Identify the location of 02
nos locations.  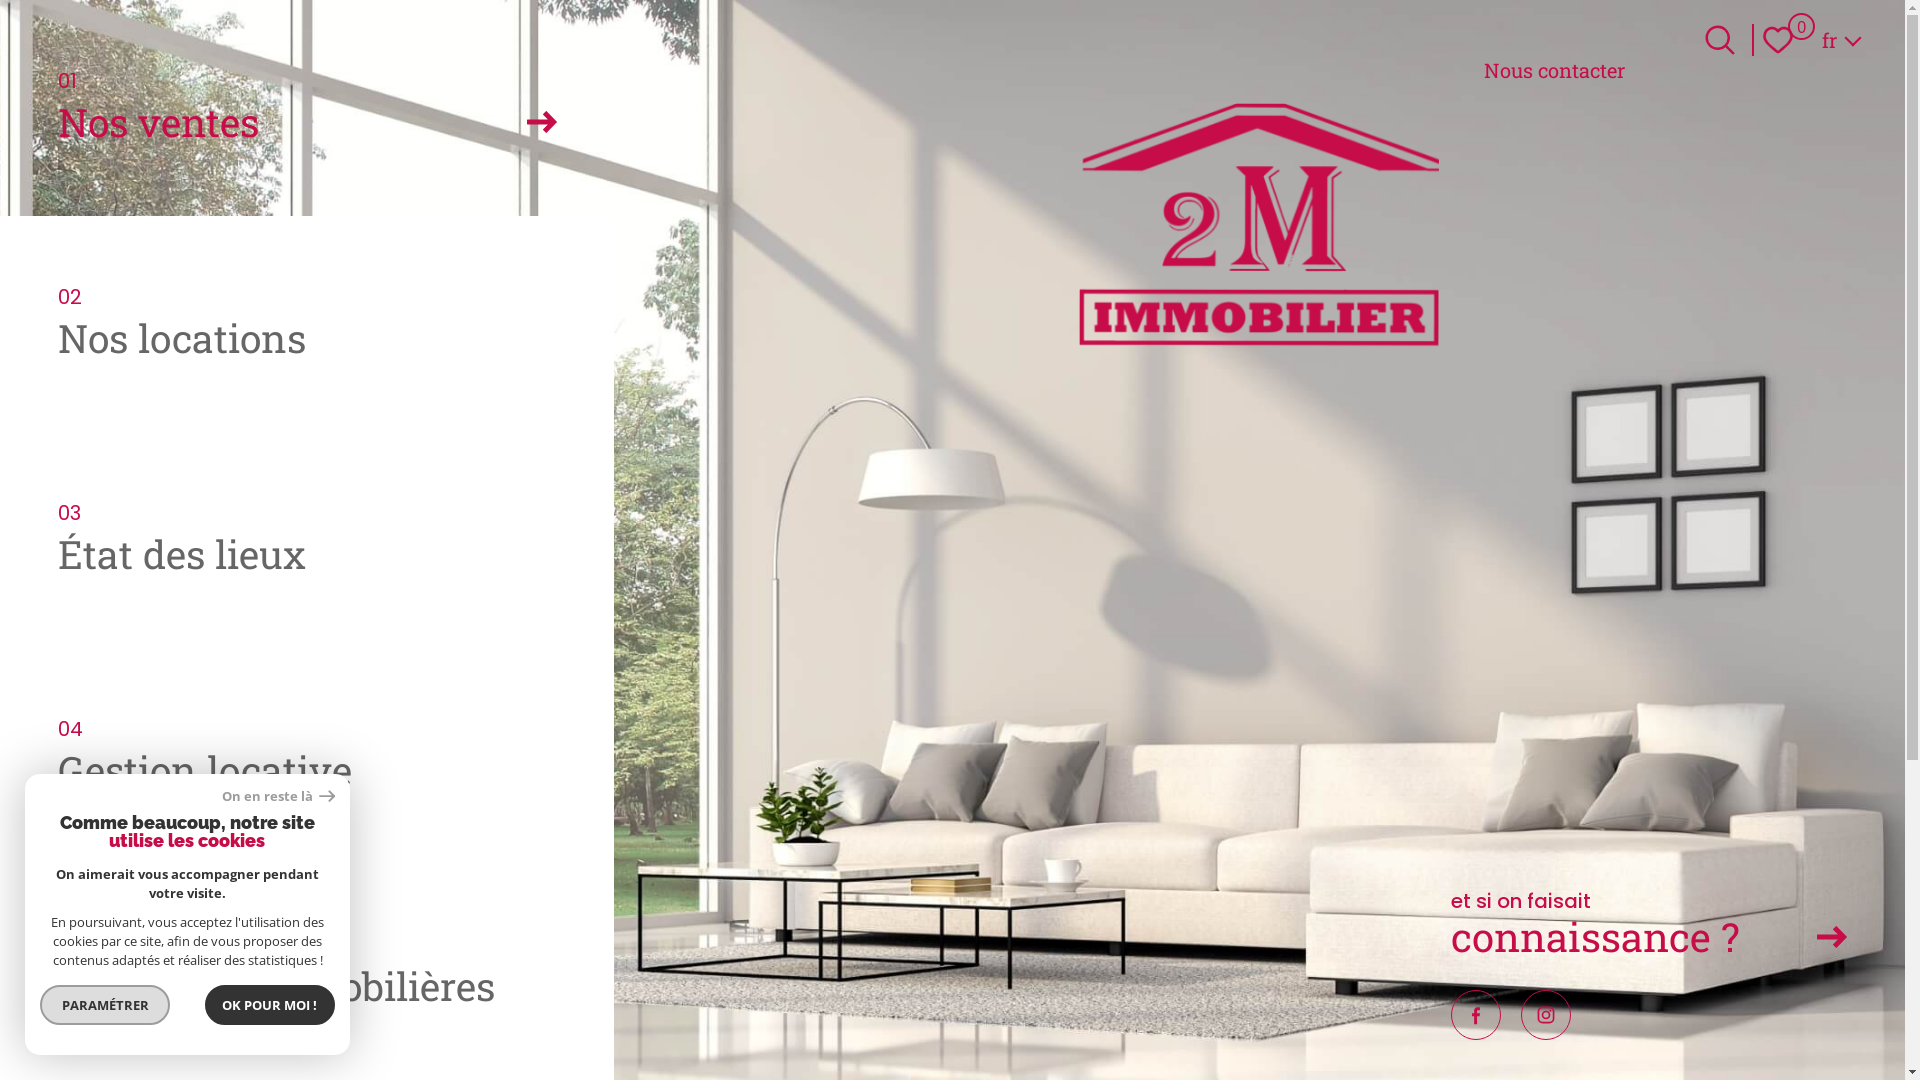
(307, 324).